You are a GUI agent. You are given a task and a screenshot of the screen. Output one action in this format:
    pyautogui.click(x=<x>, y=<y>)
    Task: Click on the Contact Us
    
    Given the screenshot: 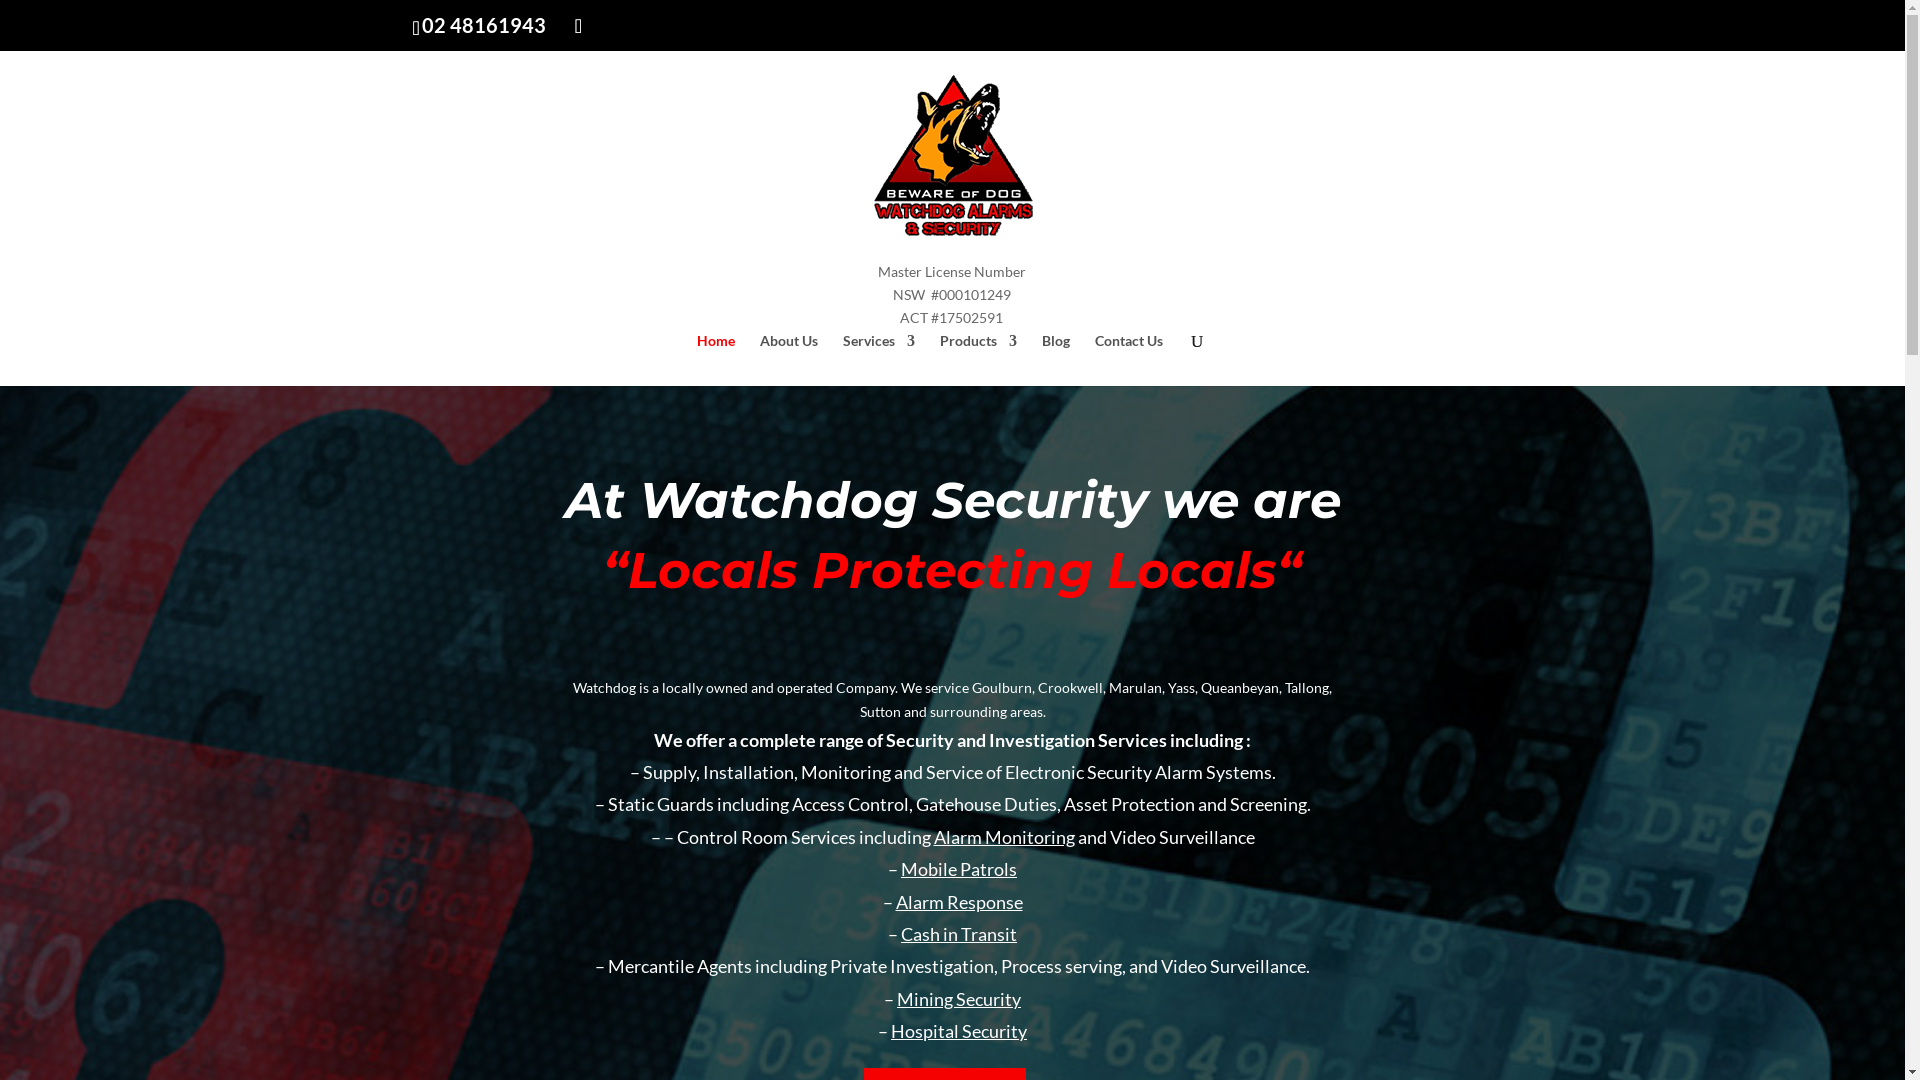 What is the action you would take?
    pyautogui.click(x=1129, y=360)
    